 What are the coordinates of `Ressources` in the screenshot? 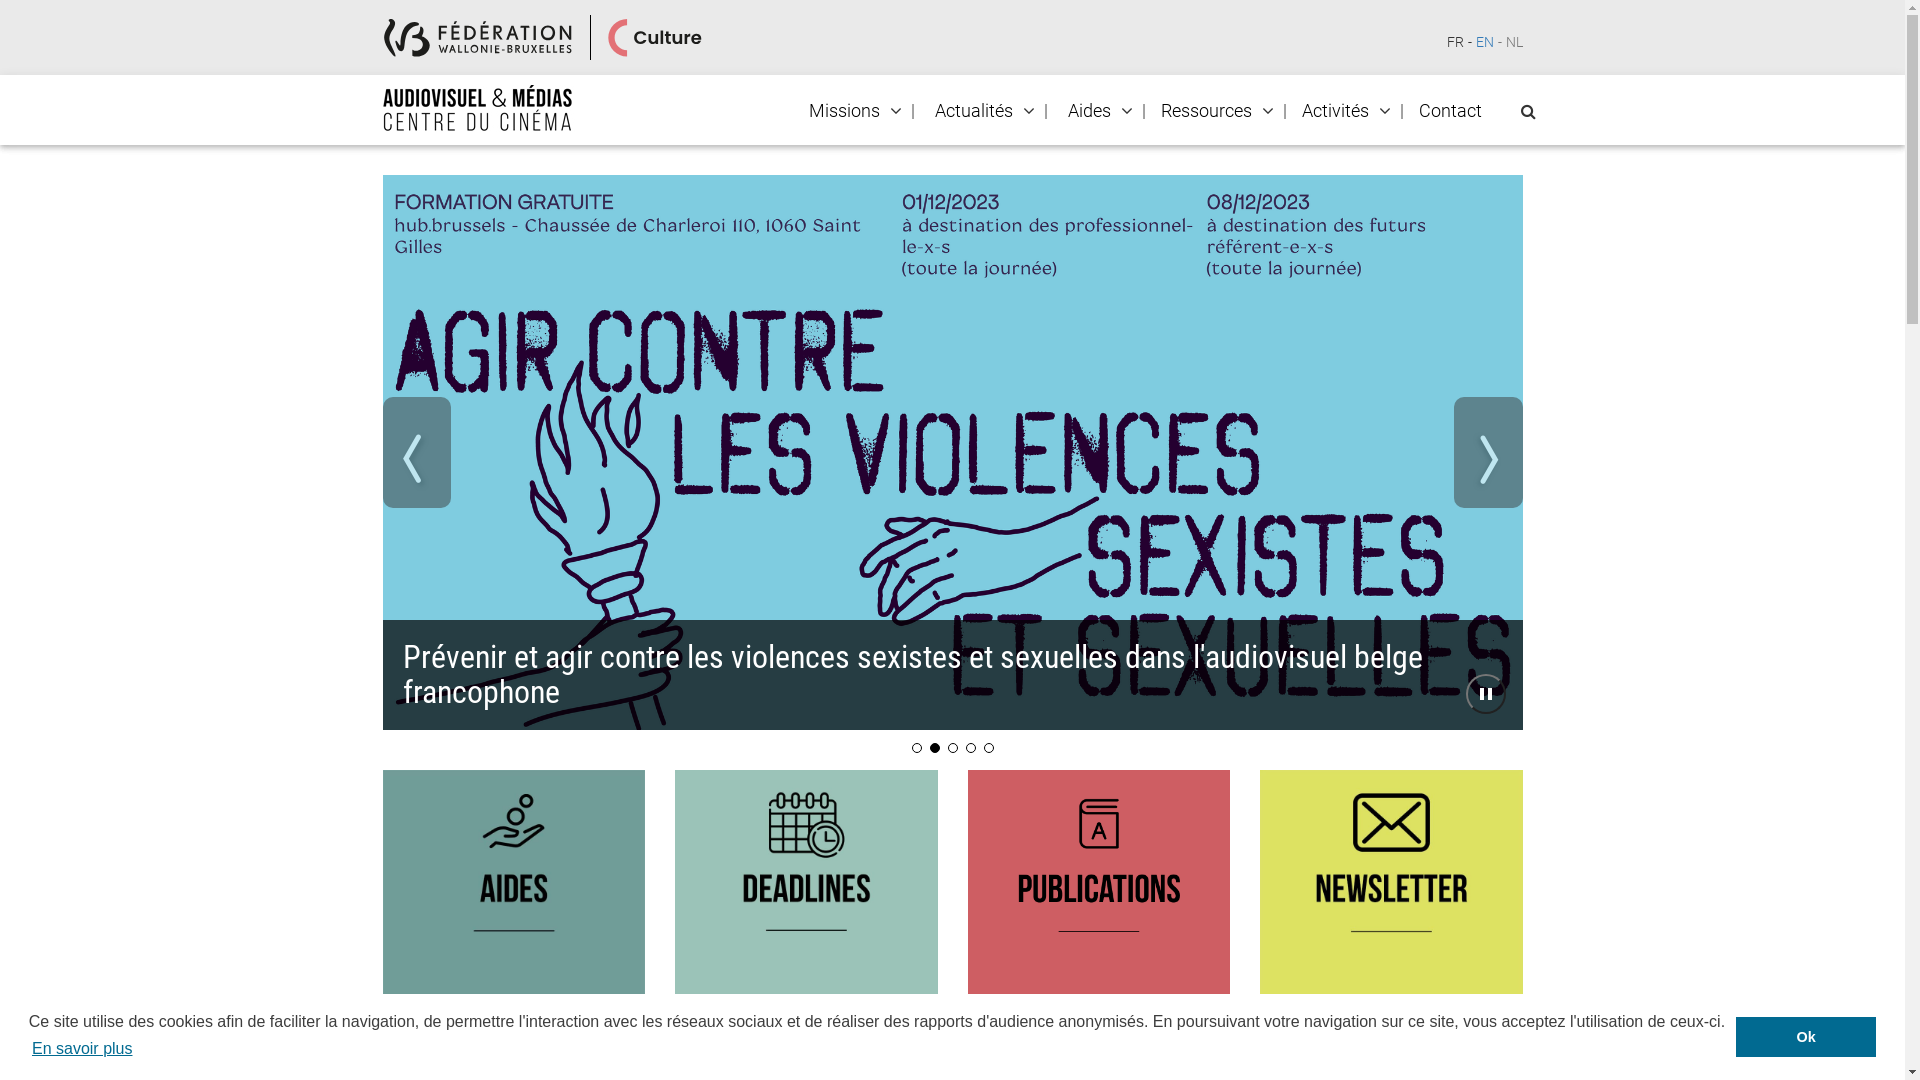 It's located at (1206, 111).